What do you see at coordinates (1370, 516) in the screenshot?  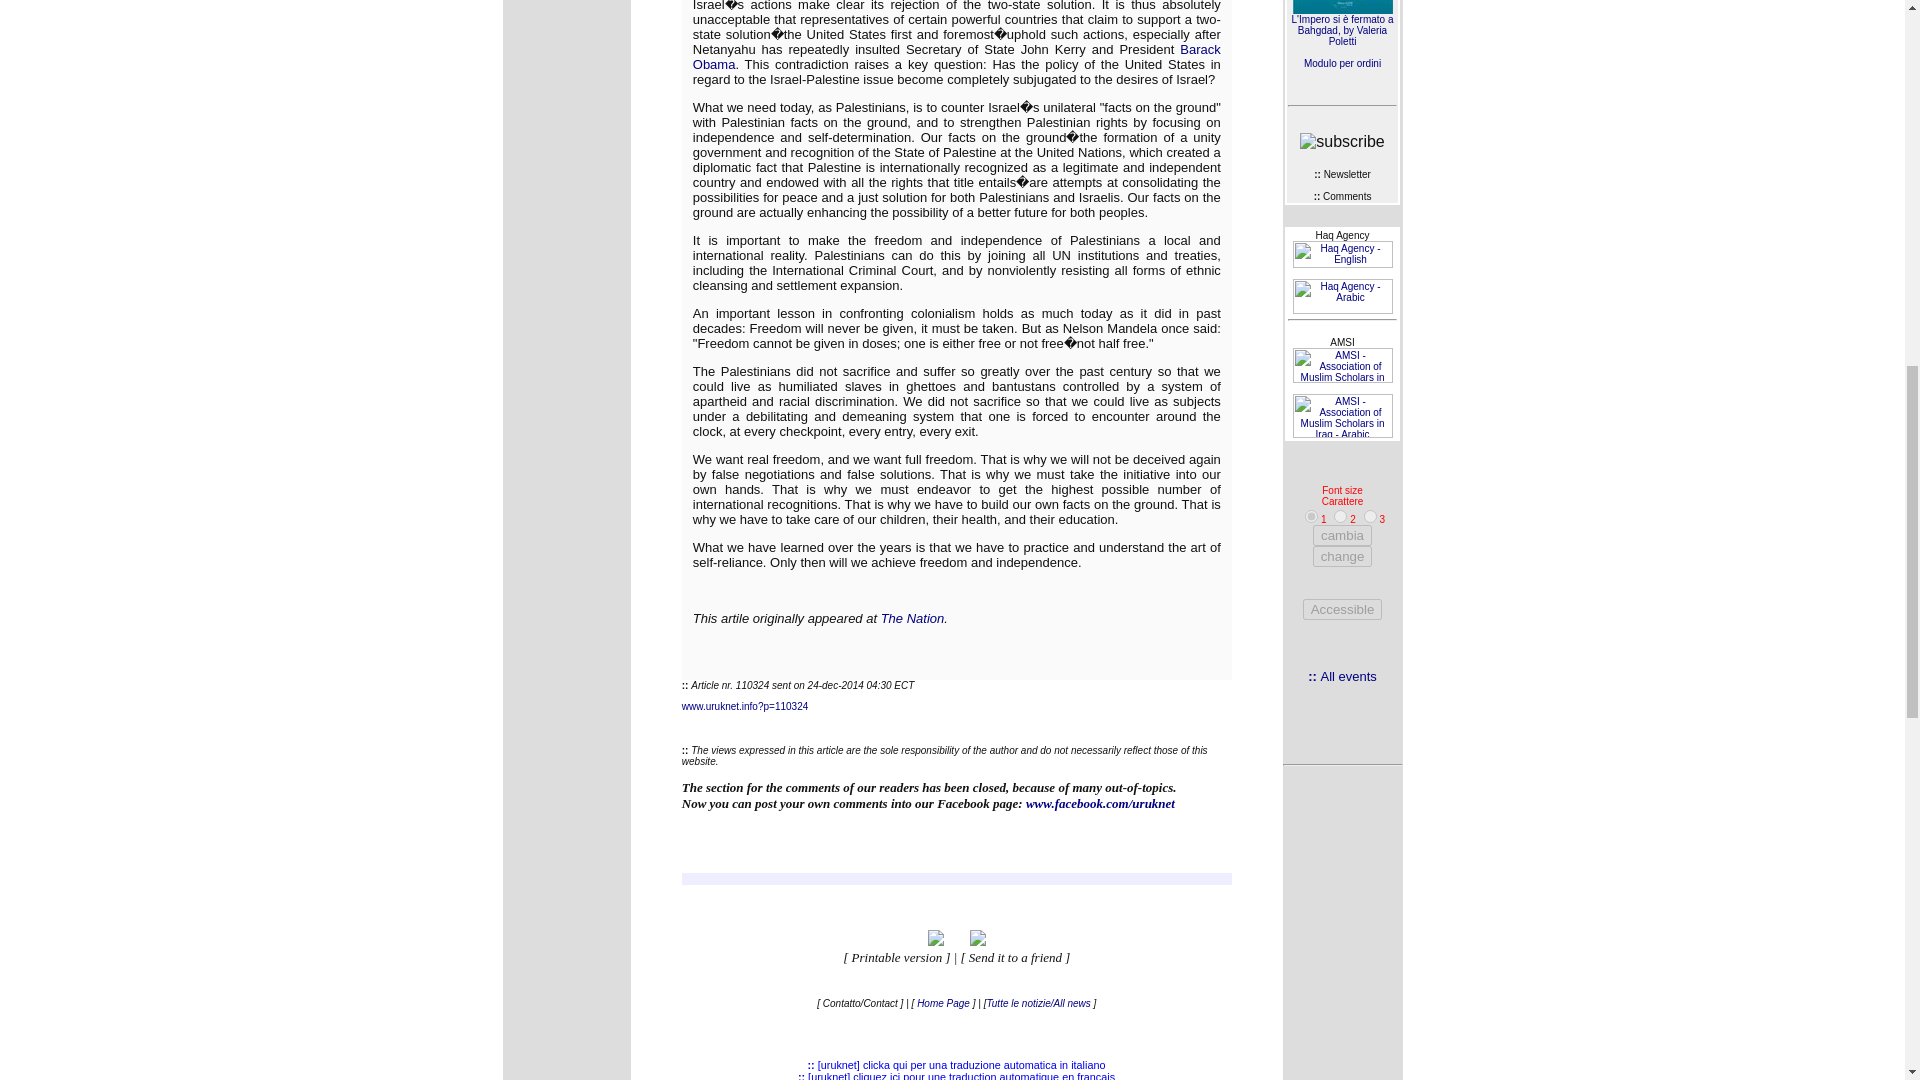 I see `3` at bounding box center [1370, 516].